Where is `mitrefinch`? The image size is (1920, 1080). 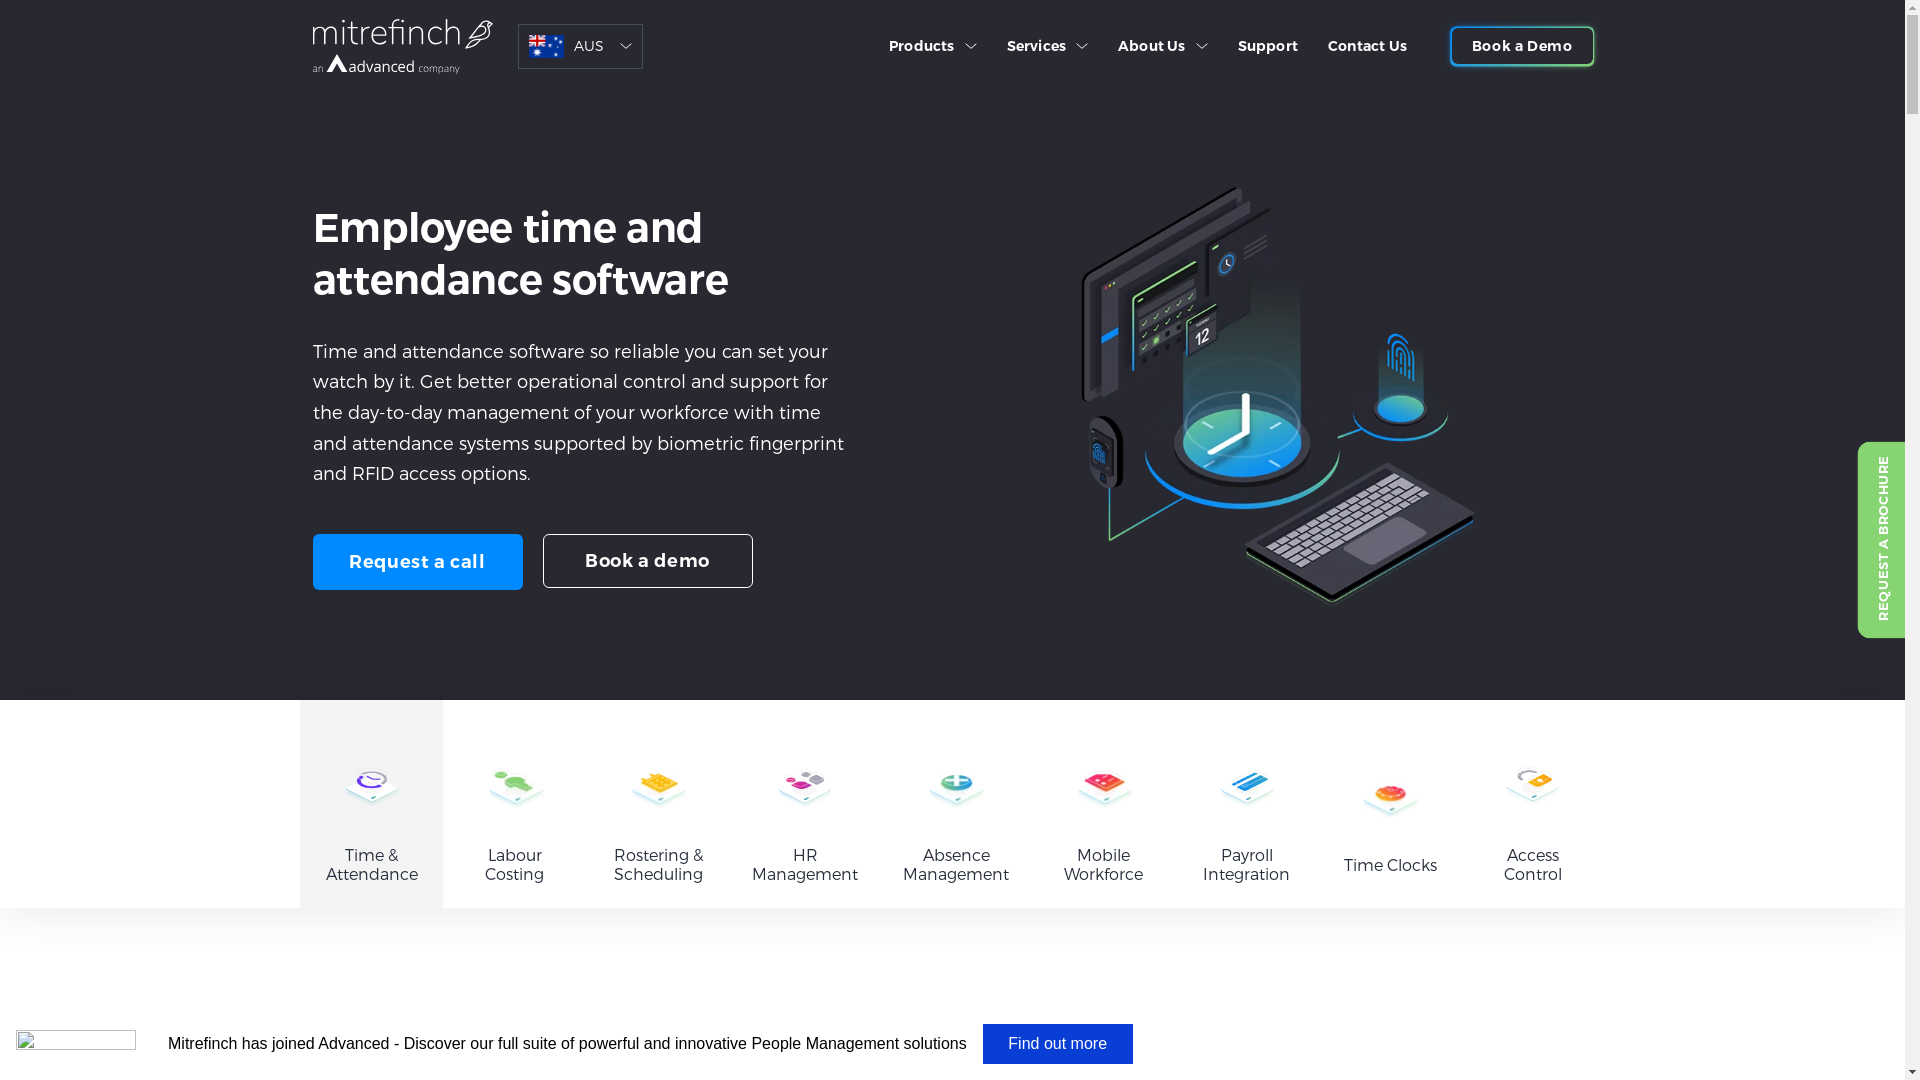 mitrefinch is located at coordinates (402, 47).